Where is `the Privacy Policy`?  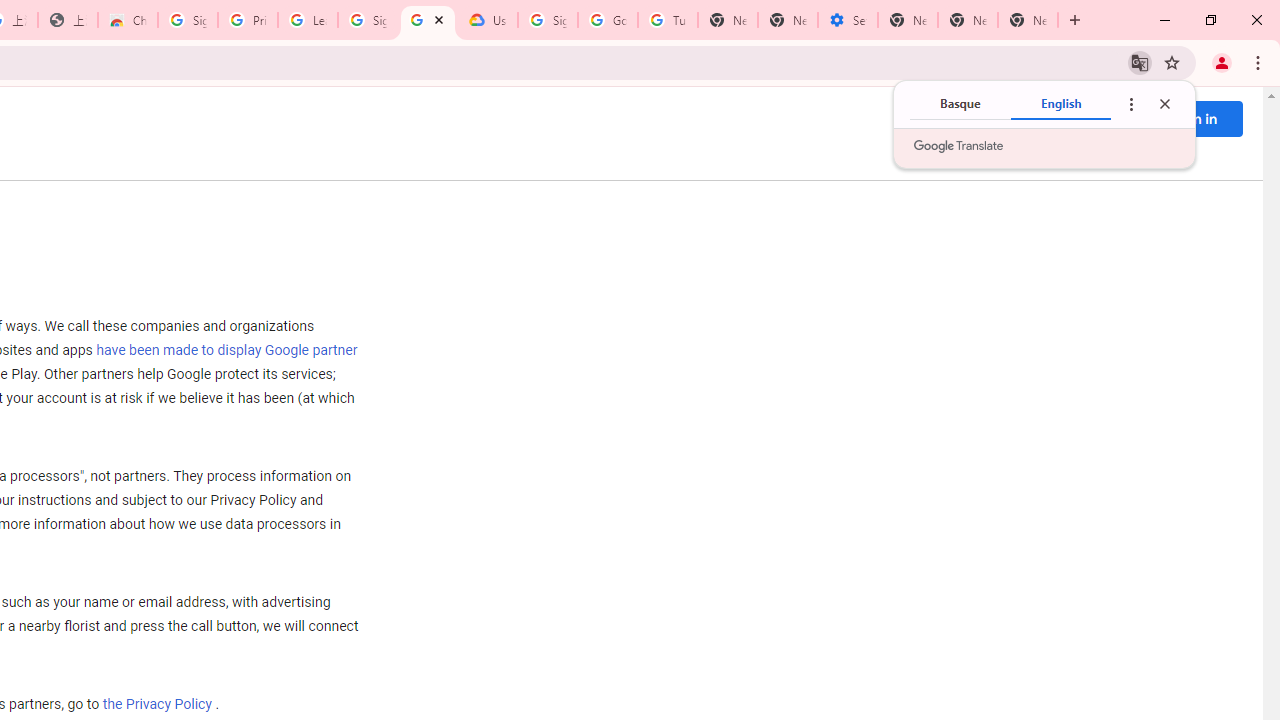
the Privacy Policy is located at coordinates (157, 705).